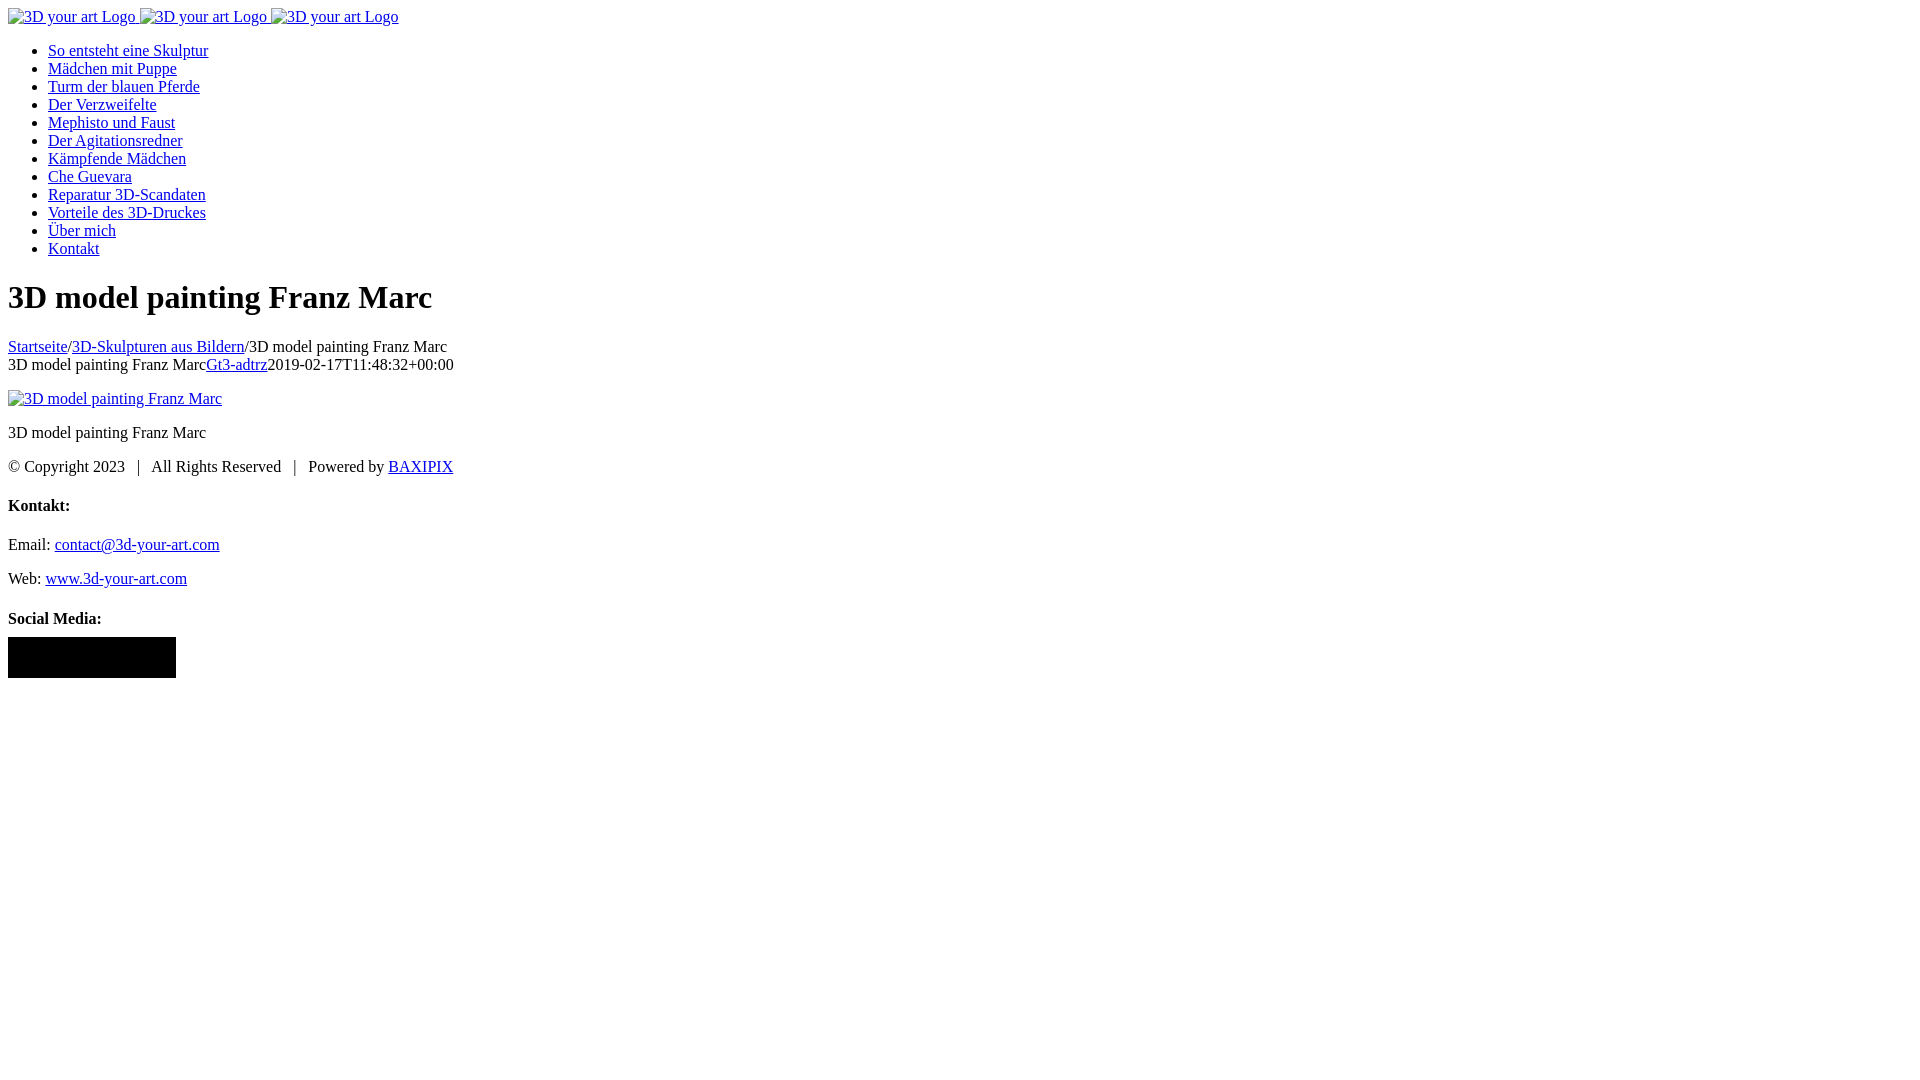  What do you see at coordinates (92, 658) in the screenshot?
I see `Twitter` at bounding box center [92, 658].